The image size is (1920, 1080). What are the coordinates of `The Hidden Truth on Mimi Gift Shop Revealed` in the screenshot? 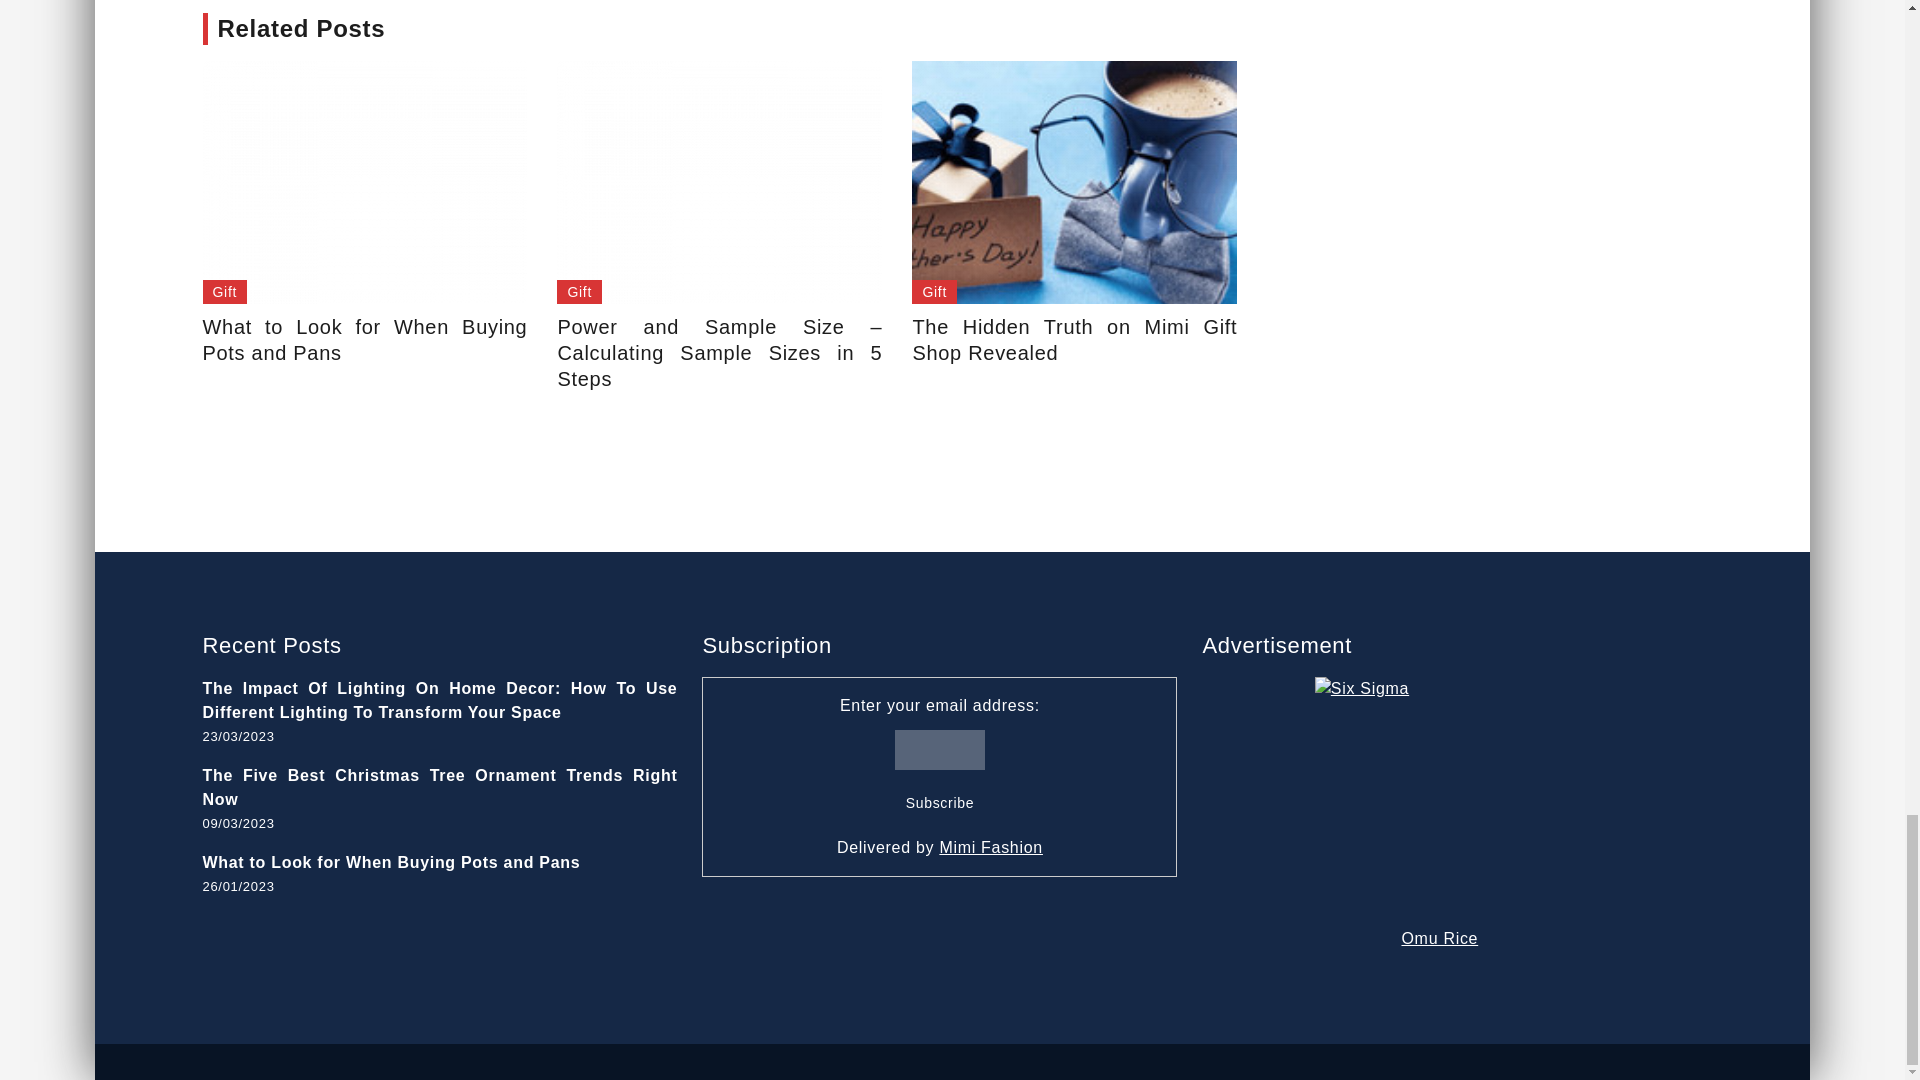 It's located at (1074, 182).